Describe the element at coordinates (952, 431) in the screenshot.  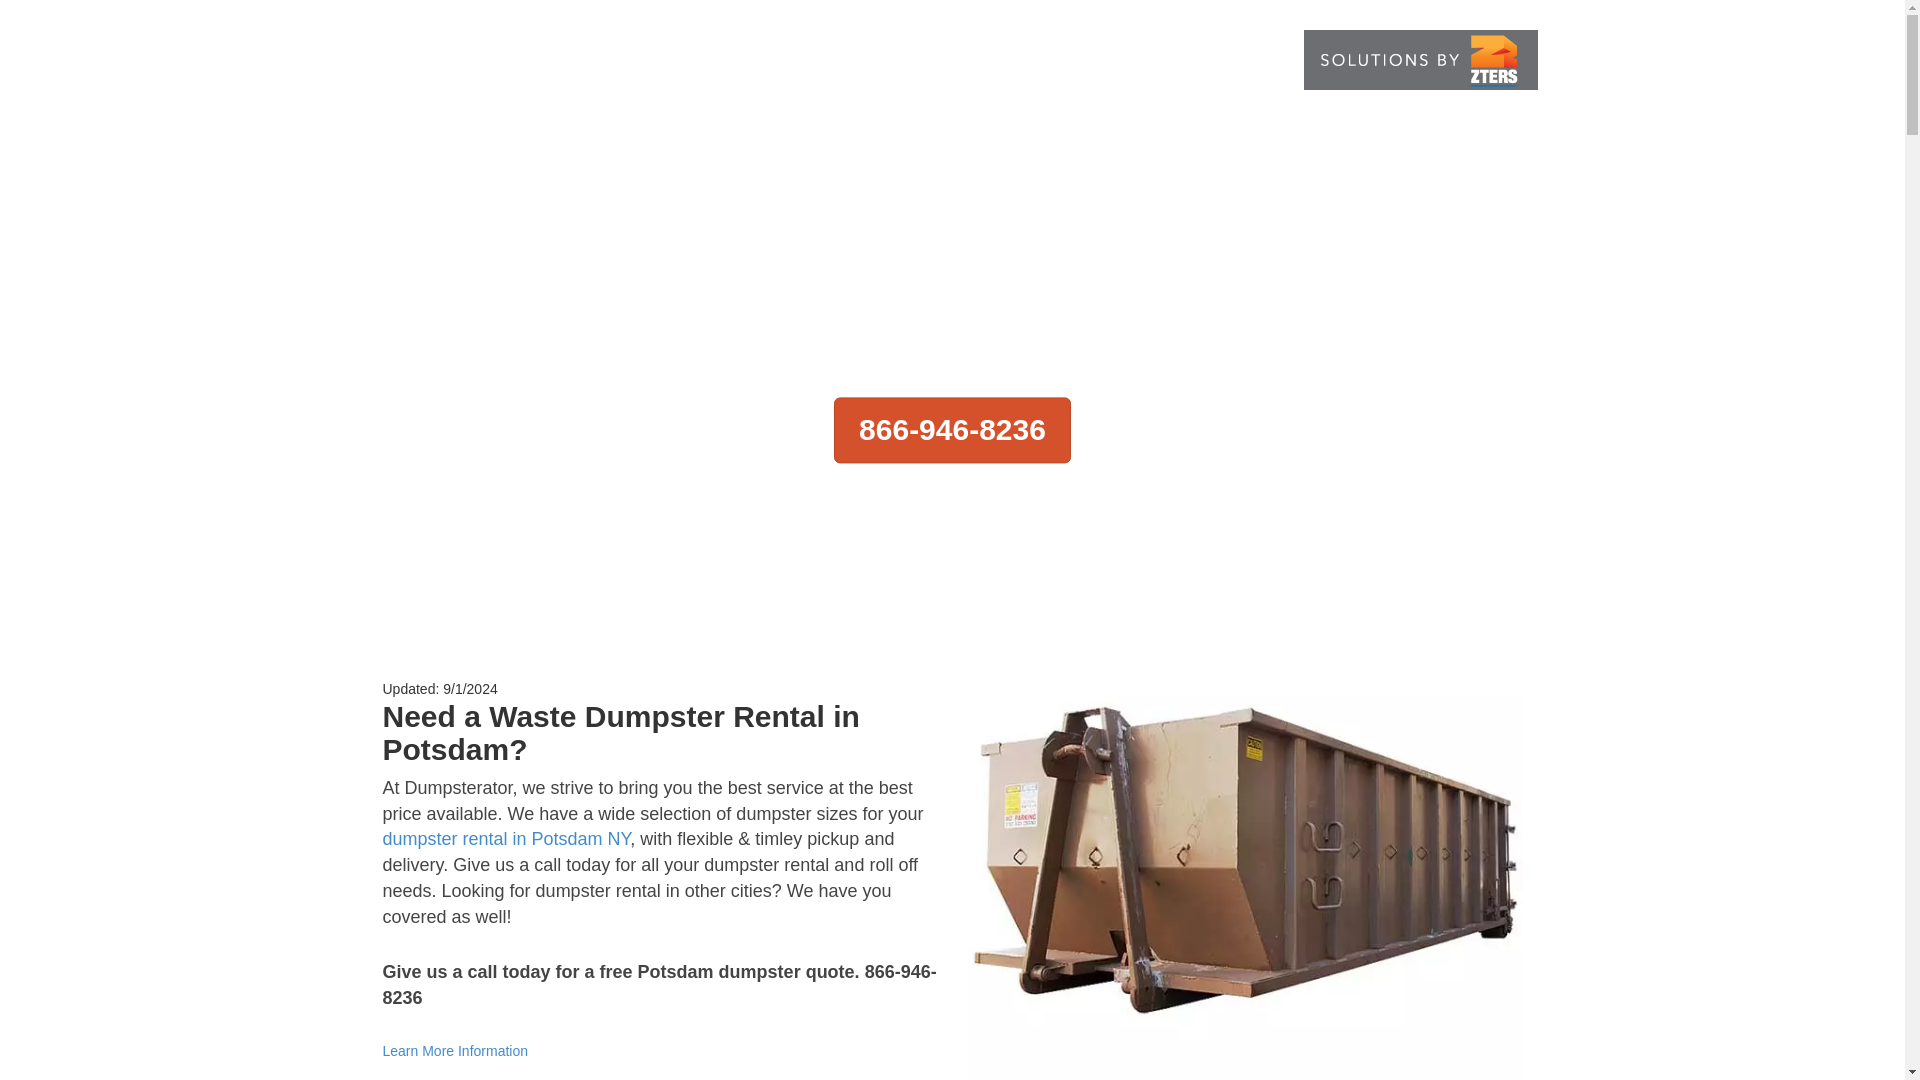
I see `866-946-8236` at that location.